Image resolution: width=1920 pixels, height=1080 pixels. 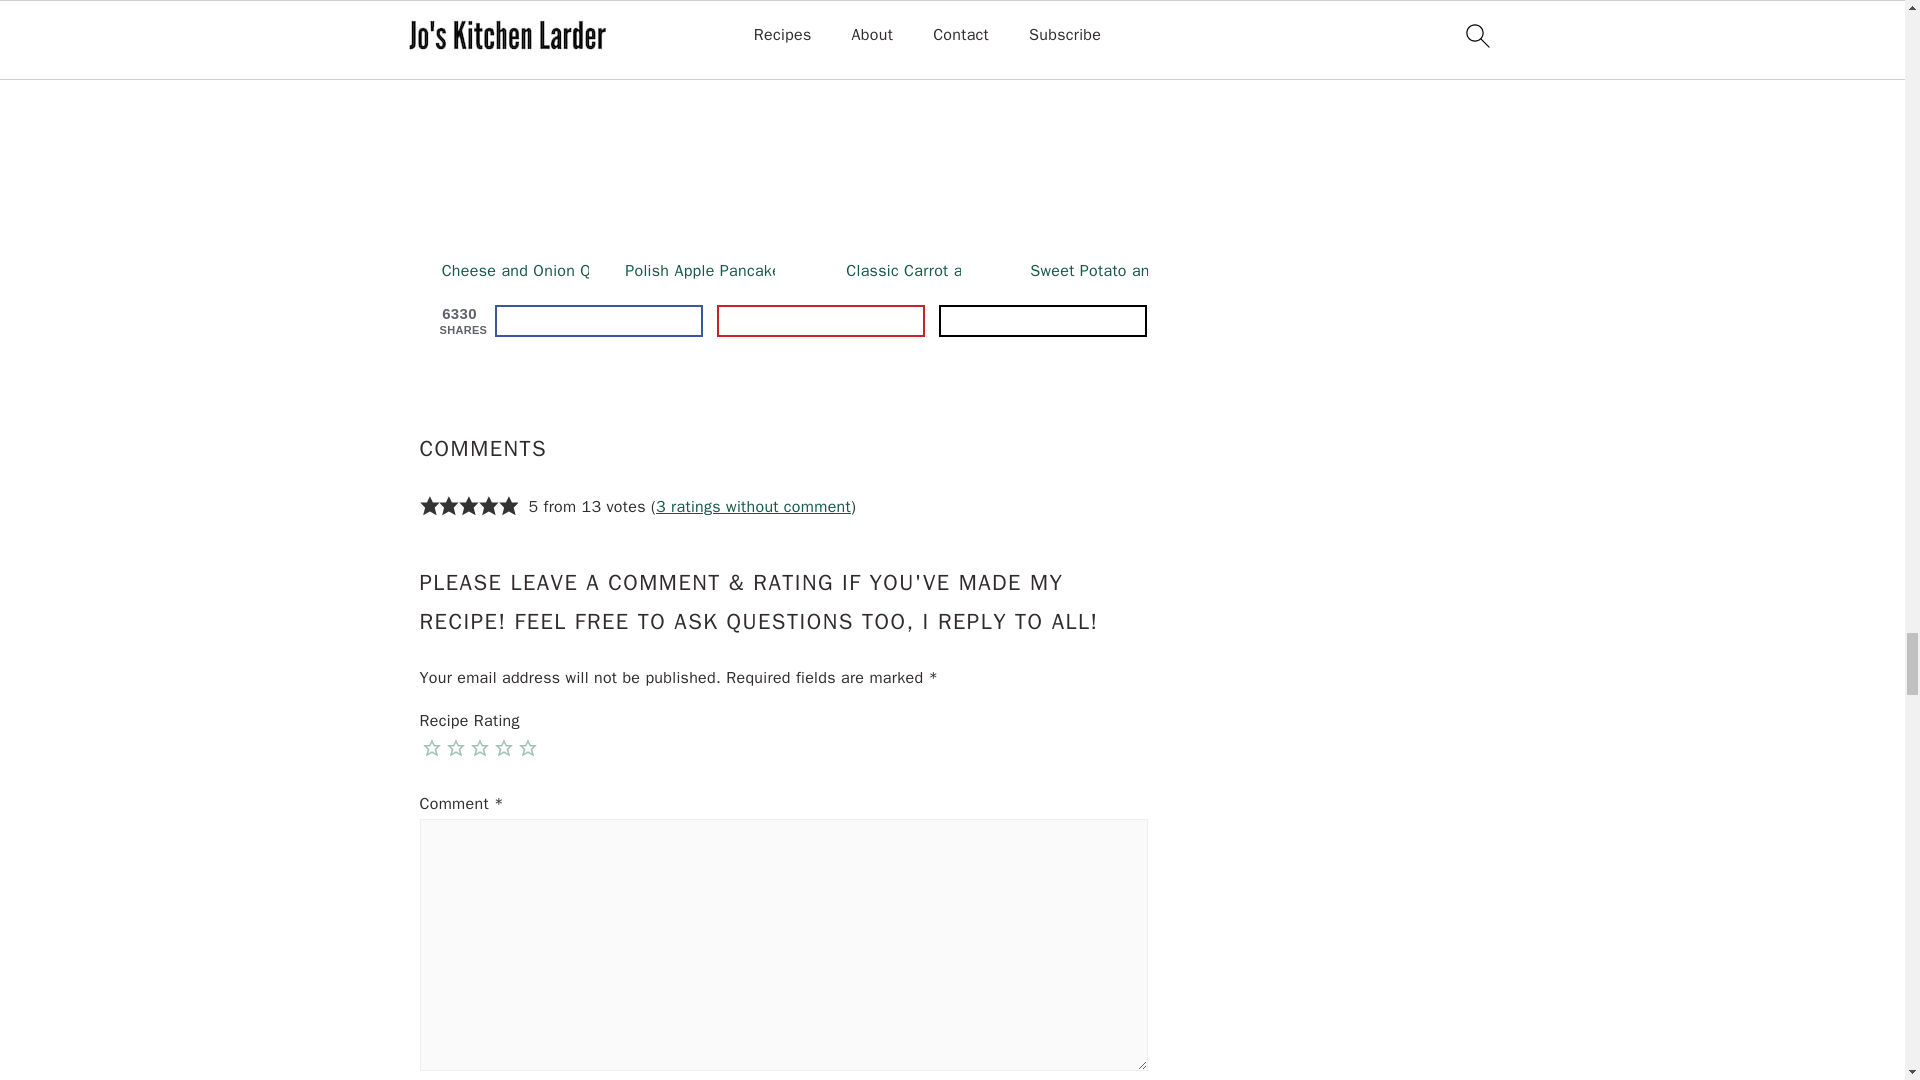 What do you see at coordinates (1042, 320) in the screenshot?
I see `Share on X` at bounding box center [1042, 320].